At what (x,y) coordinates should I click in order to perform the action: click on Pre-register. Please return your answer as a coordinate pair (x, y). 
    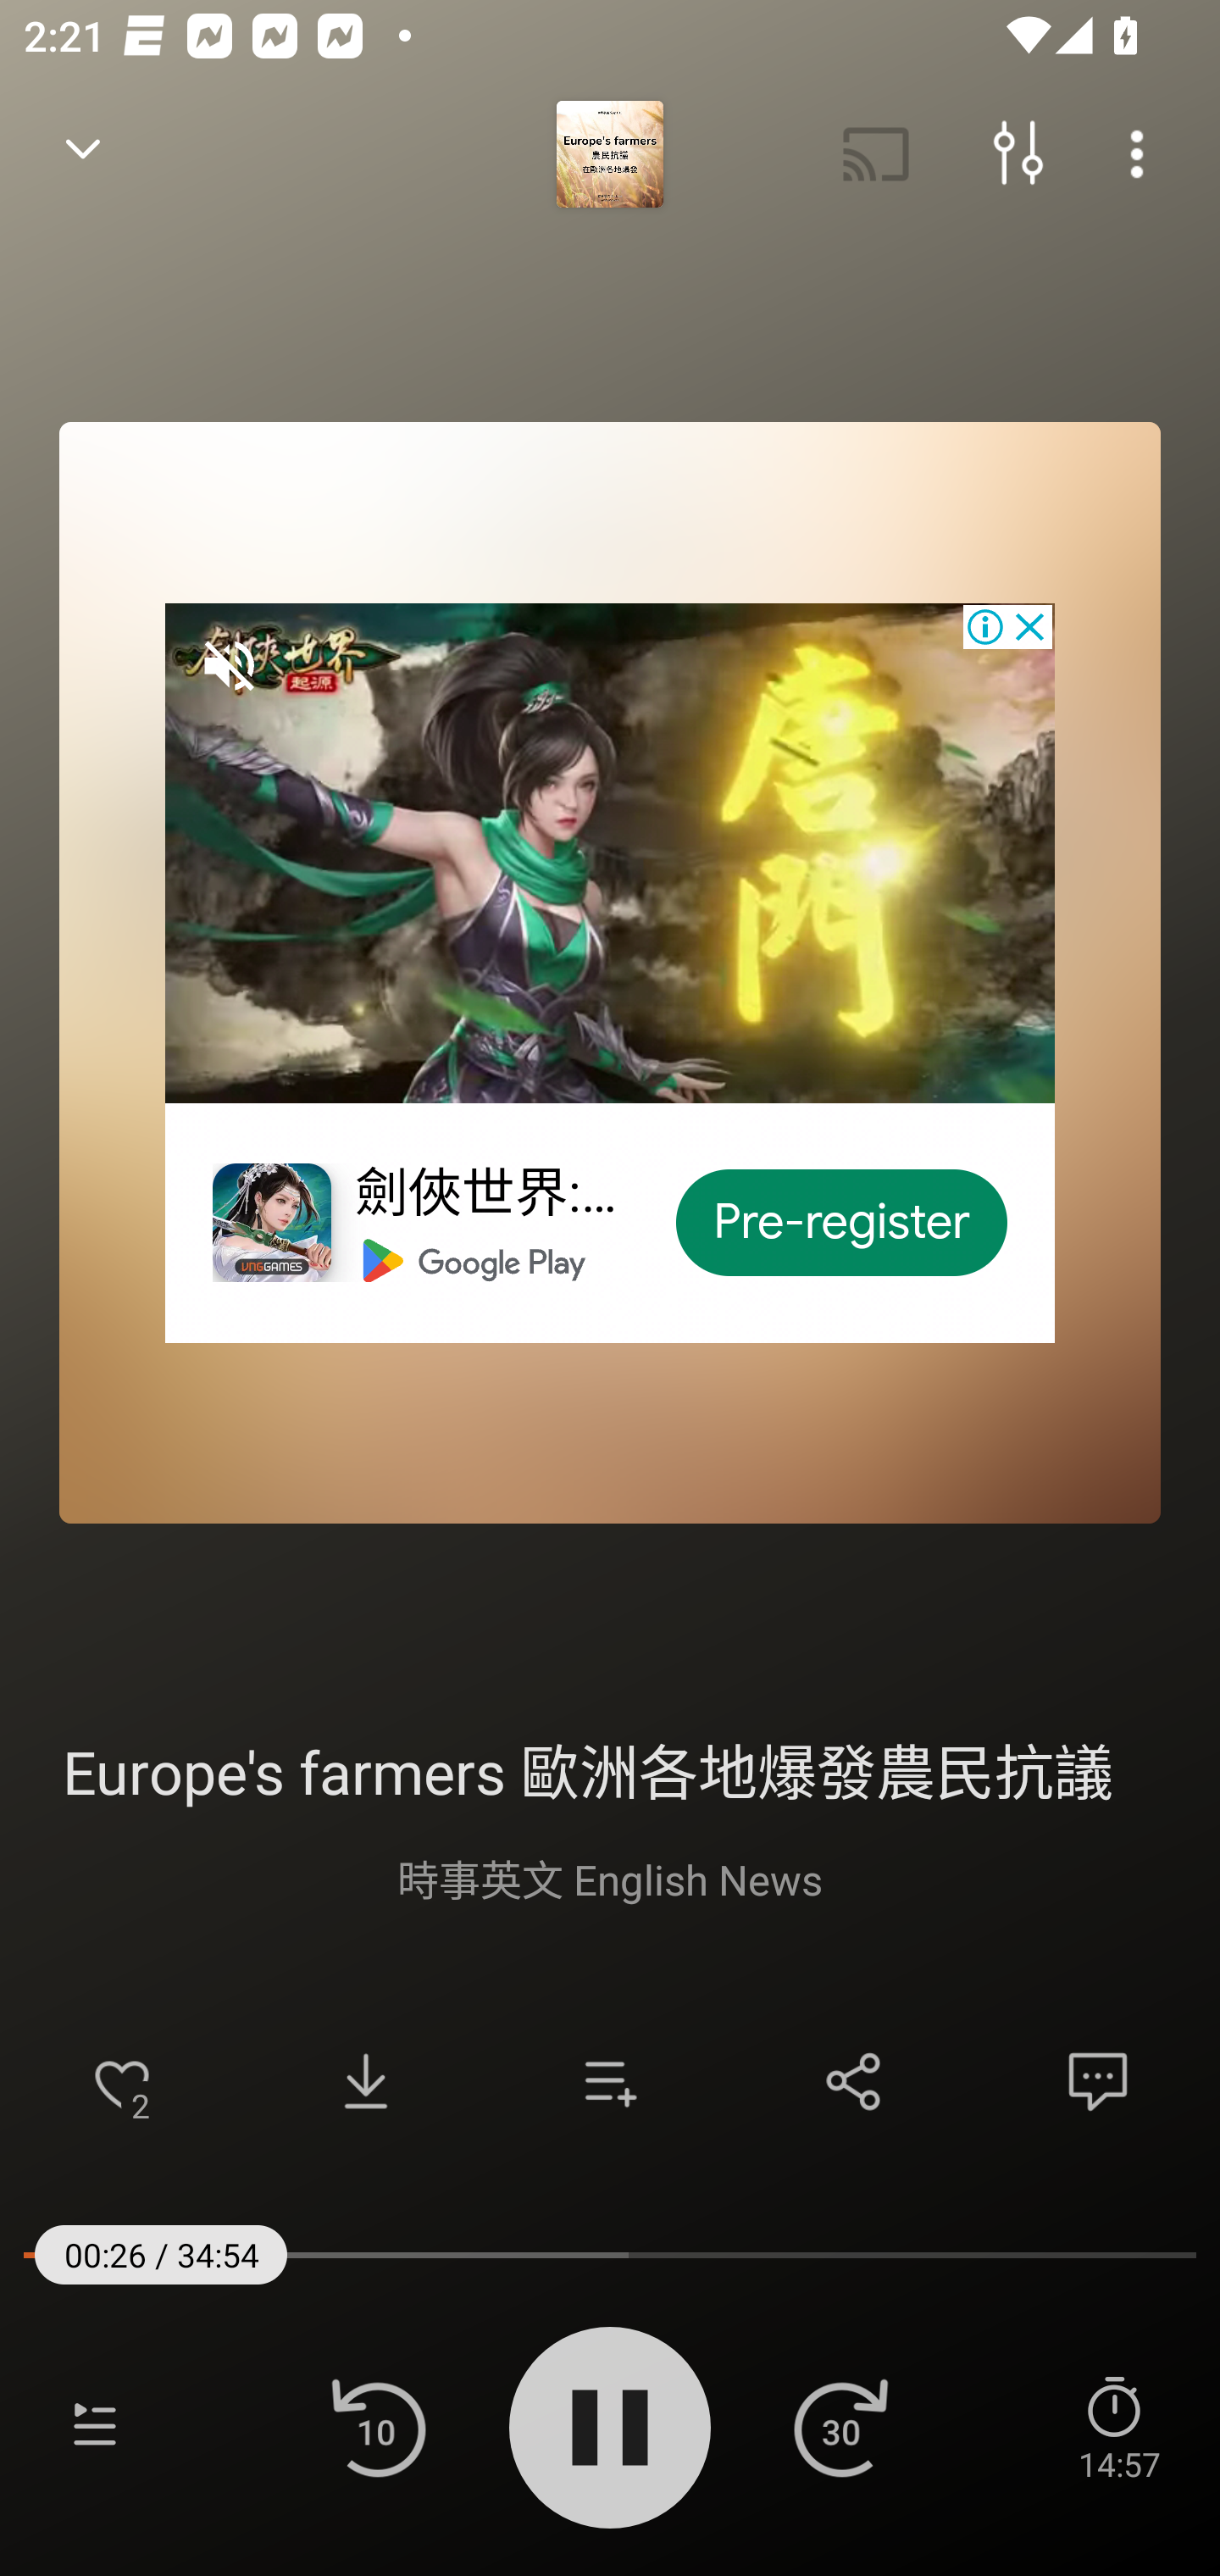
    Looking at the image, I should click on (842, 1222).